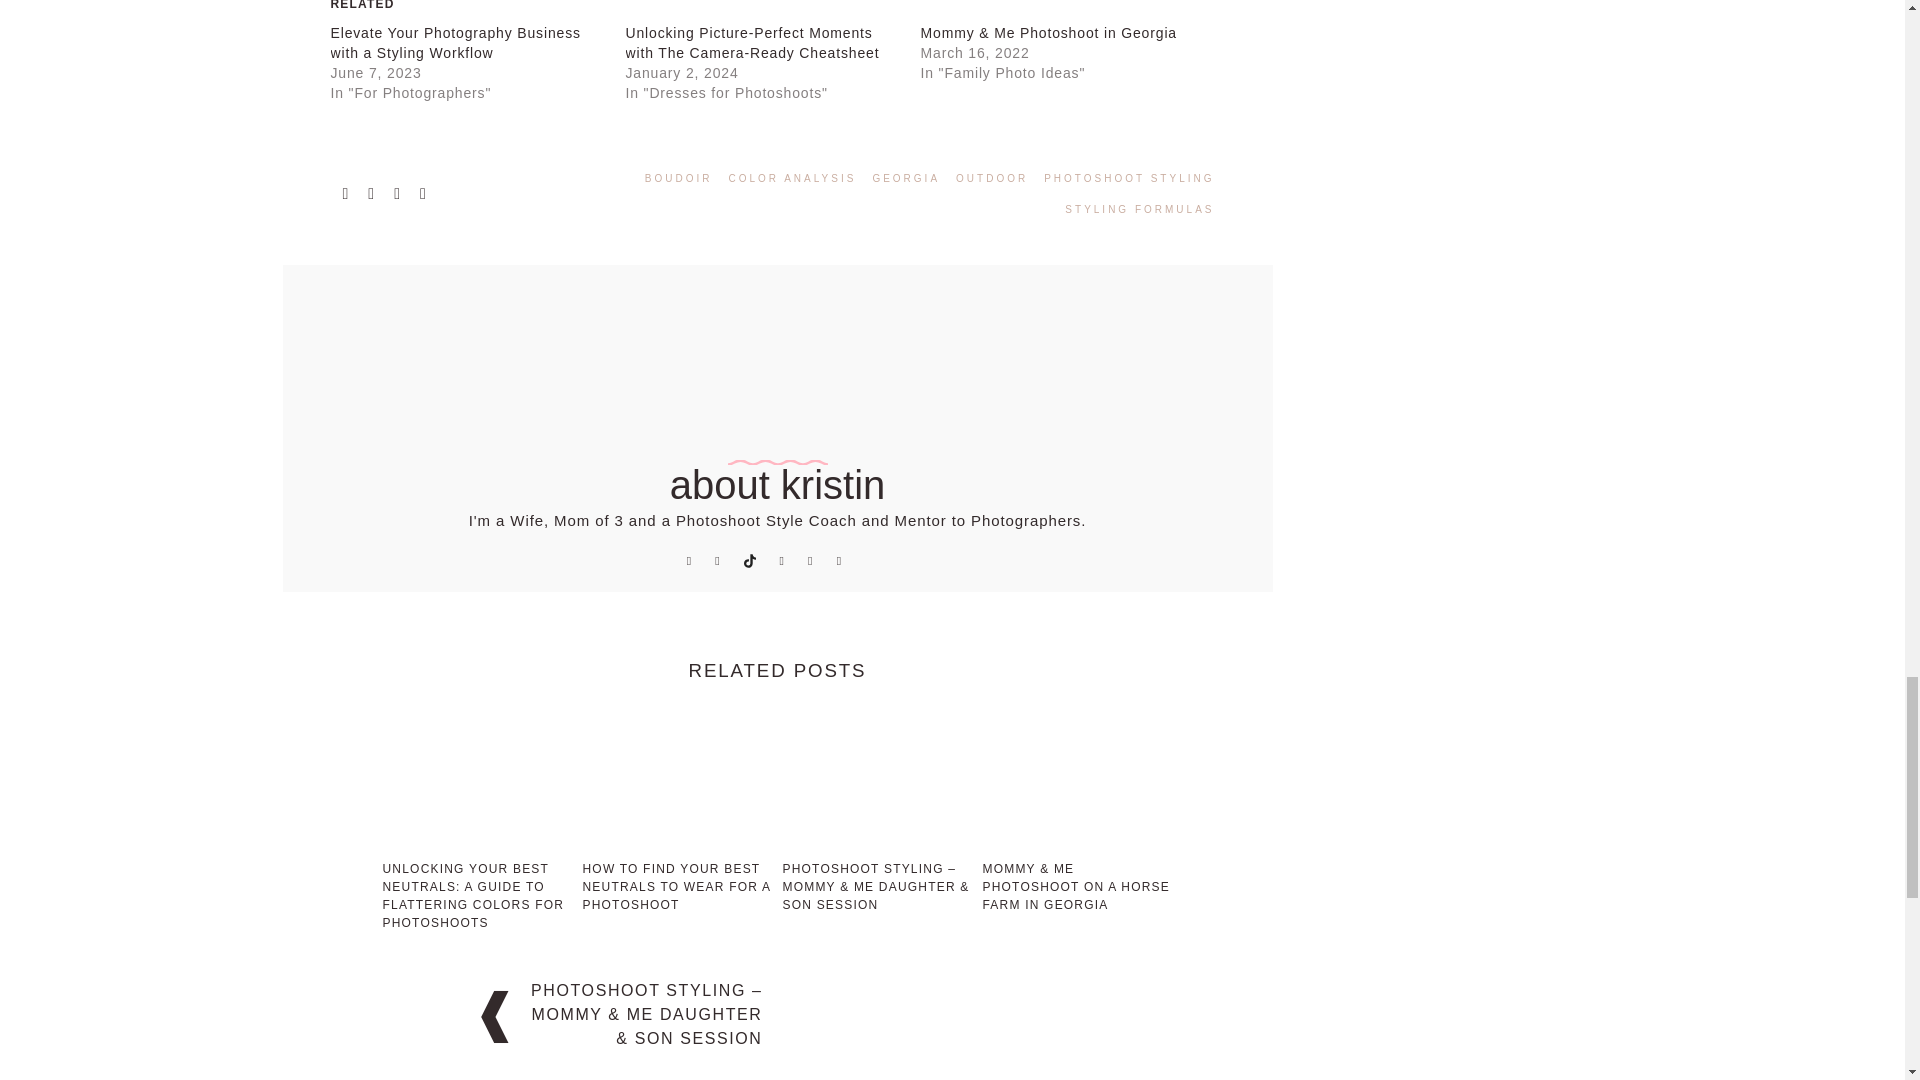 Image resolution: width=1920 pixels, height=1080 pixels. Describe the element at coordinates (454, 42) in the screenshot. I see `Elevate Your Photography Business with a Styling Workflow` at that location.